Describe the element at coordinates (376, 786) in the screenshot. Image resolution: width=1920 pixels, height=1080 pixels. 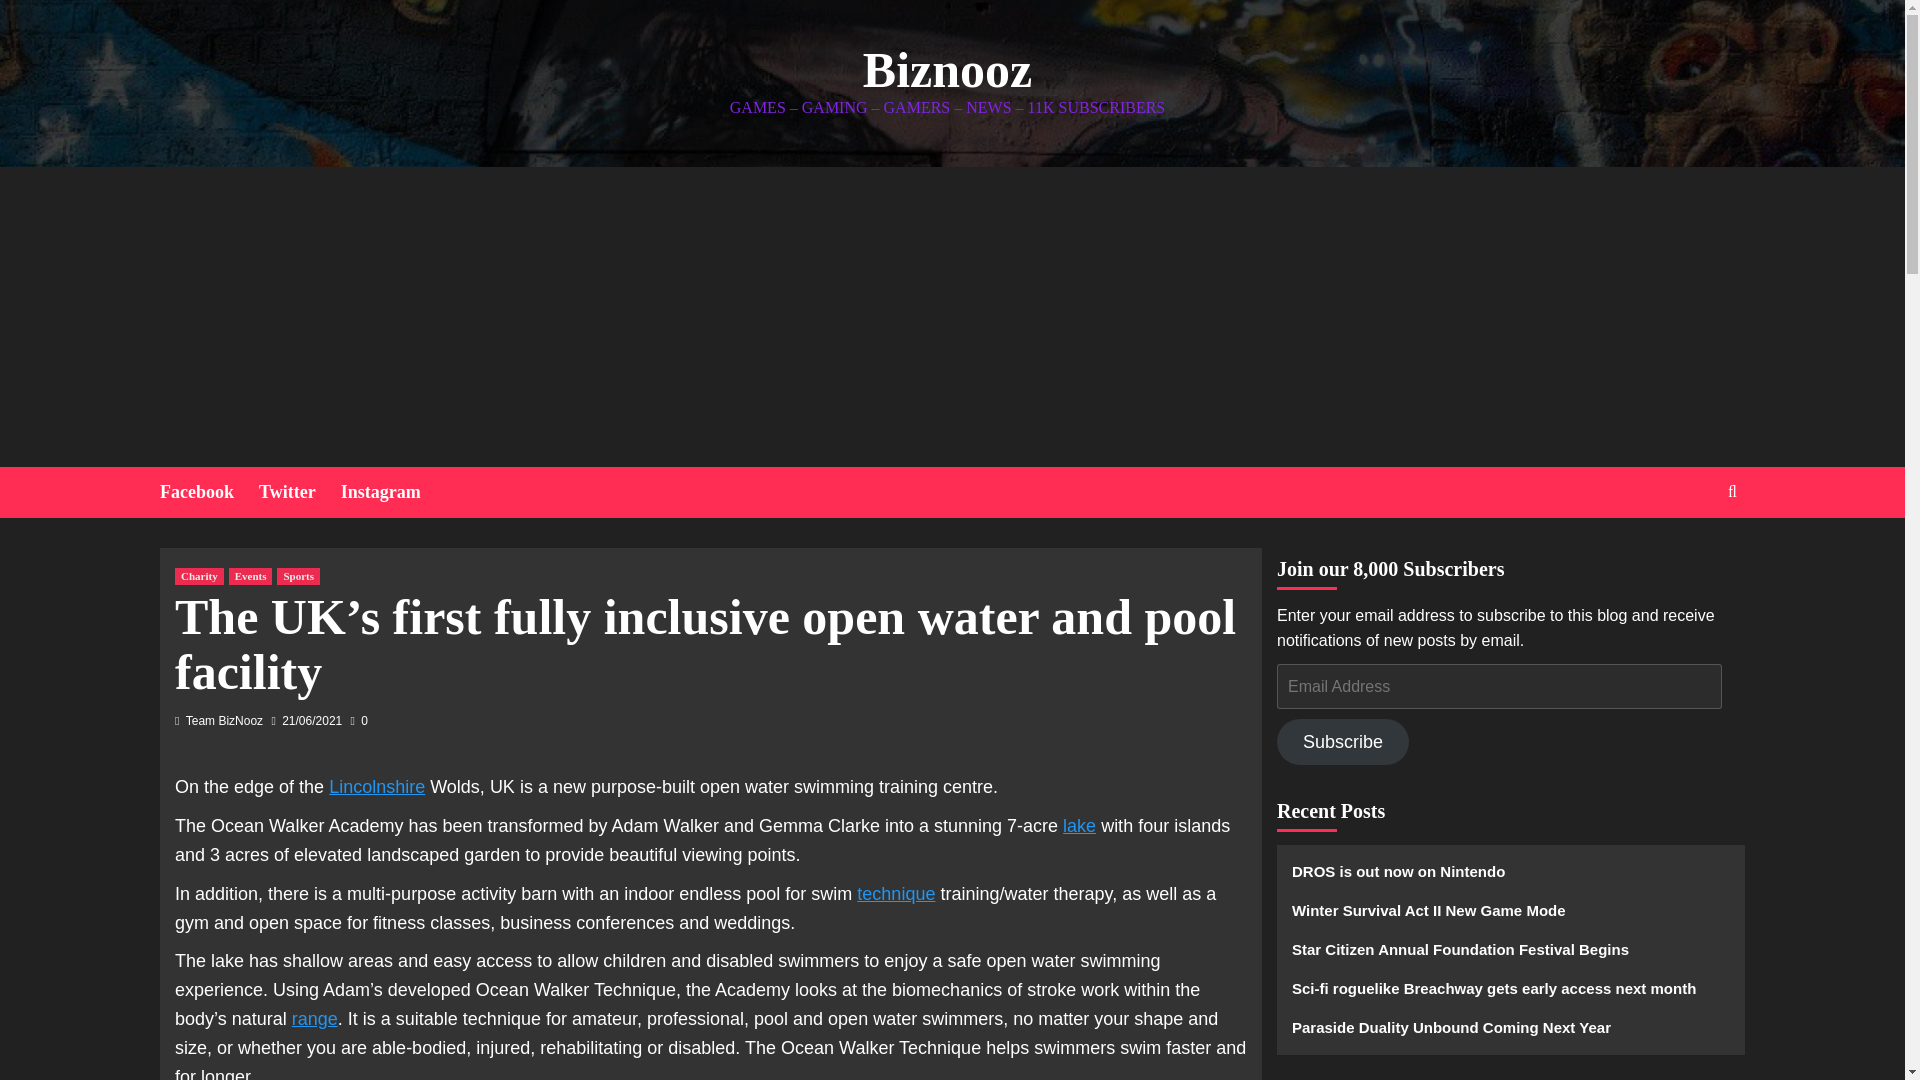
I see `Lincolnshire` at that location.